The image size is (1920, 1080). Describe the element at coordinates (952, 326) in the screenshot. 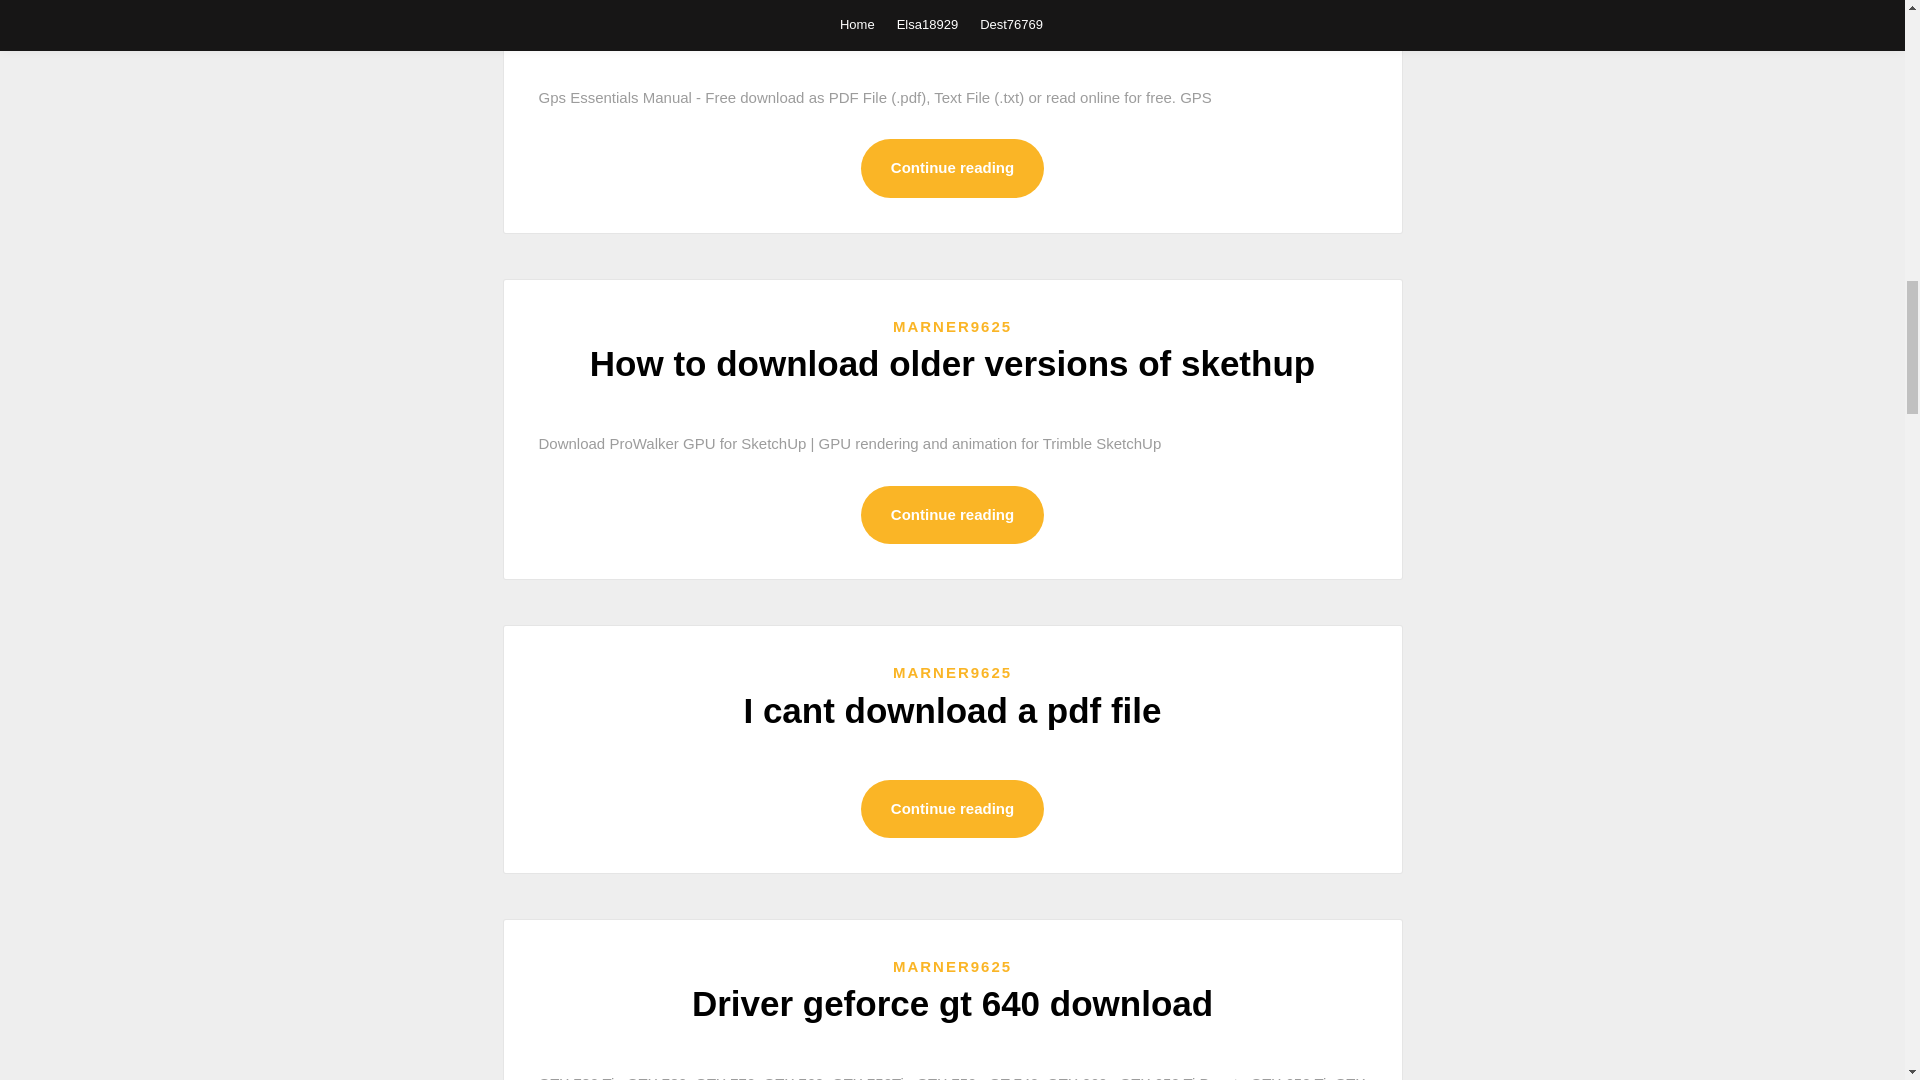

I see `MARNER9625` at that location.